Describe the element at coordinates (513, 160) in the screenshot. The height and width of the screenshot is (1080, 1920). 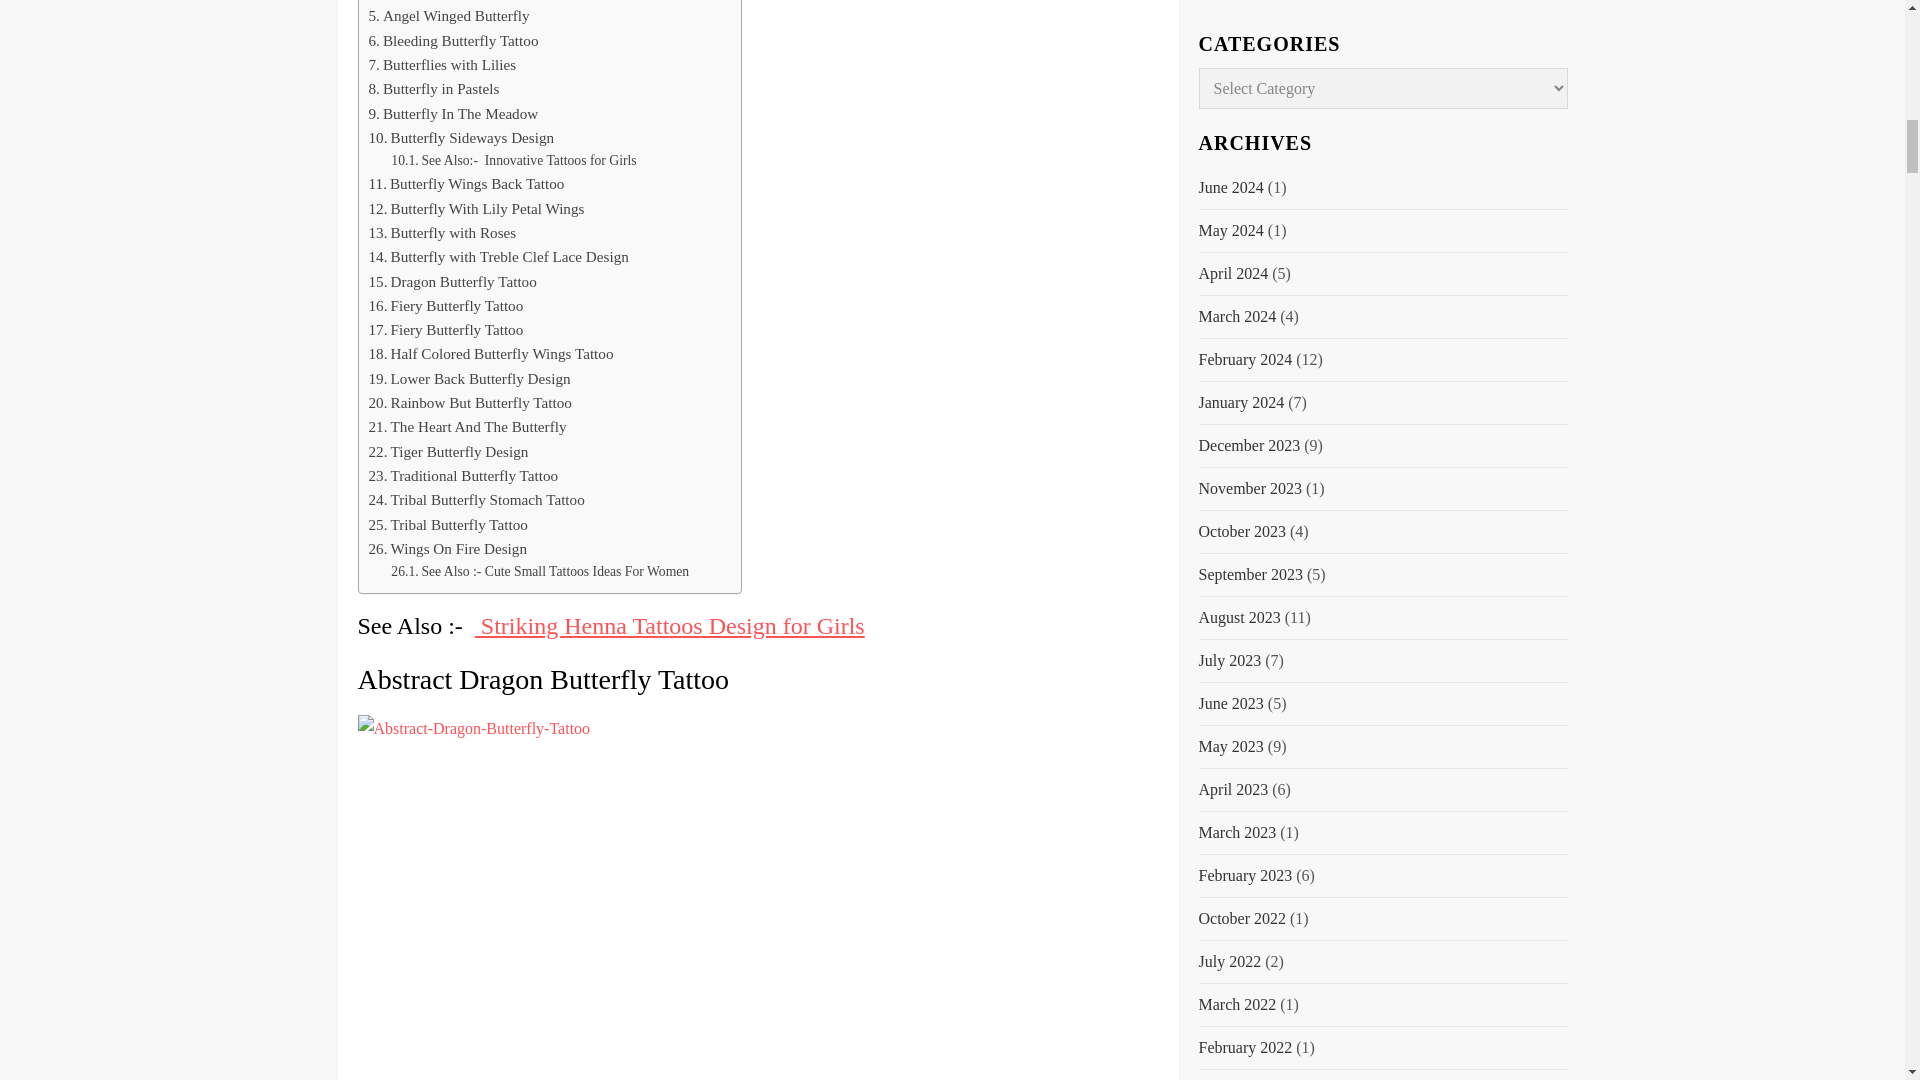
I see `See Also:-  Innovative Tattoos for Girls` at that location.